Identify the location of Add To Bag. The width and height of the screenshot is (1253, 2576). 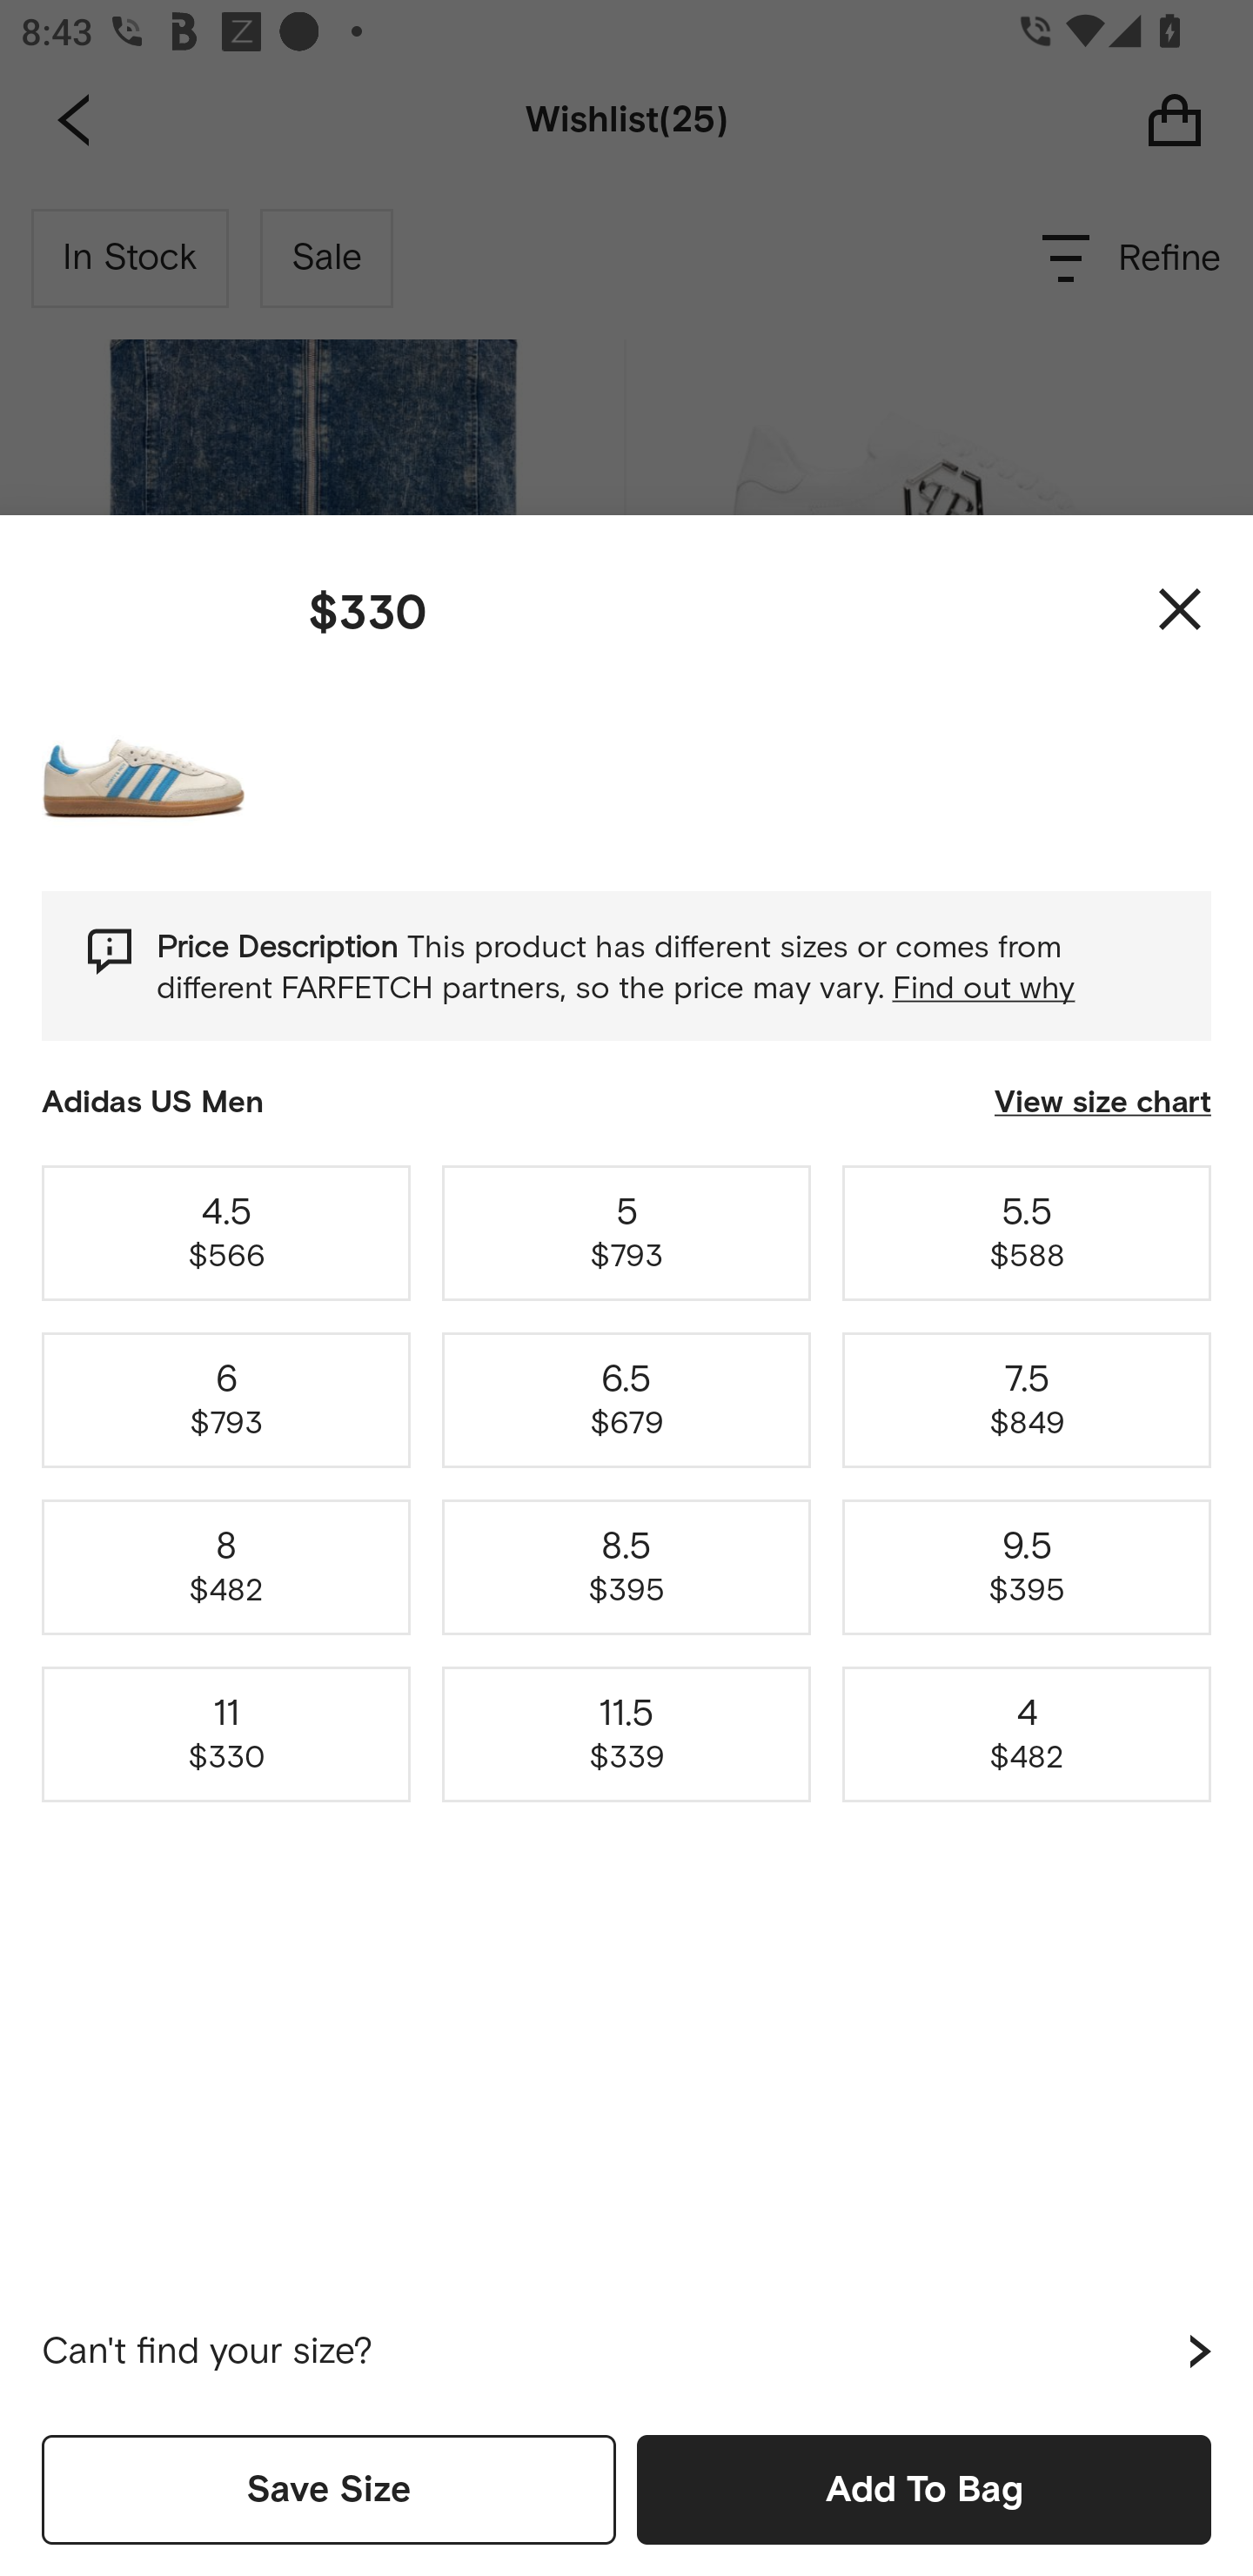
(924, 2489).